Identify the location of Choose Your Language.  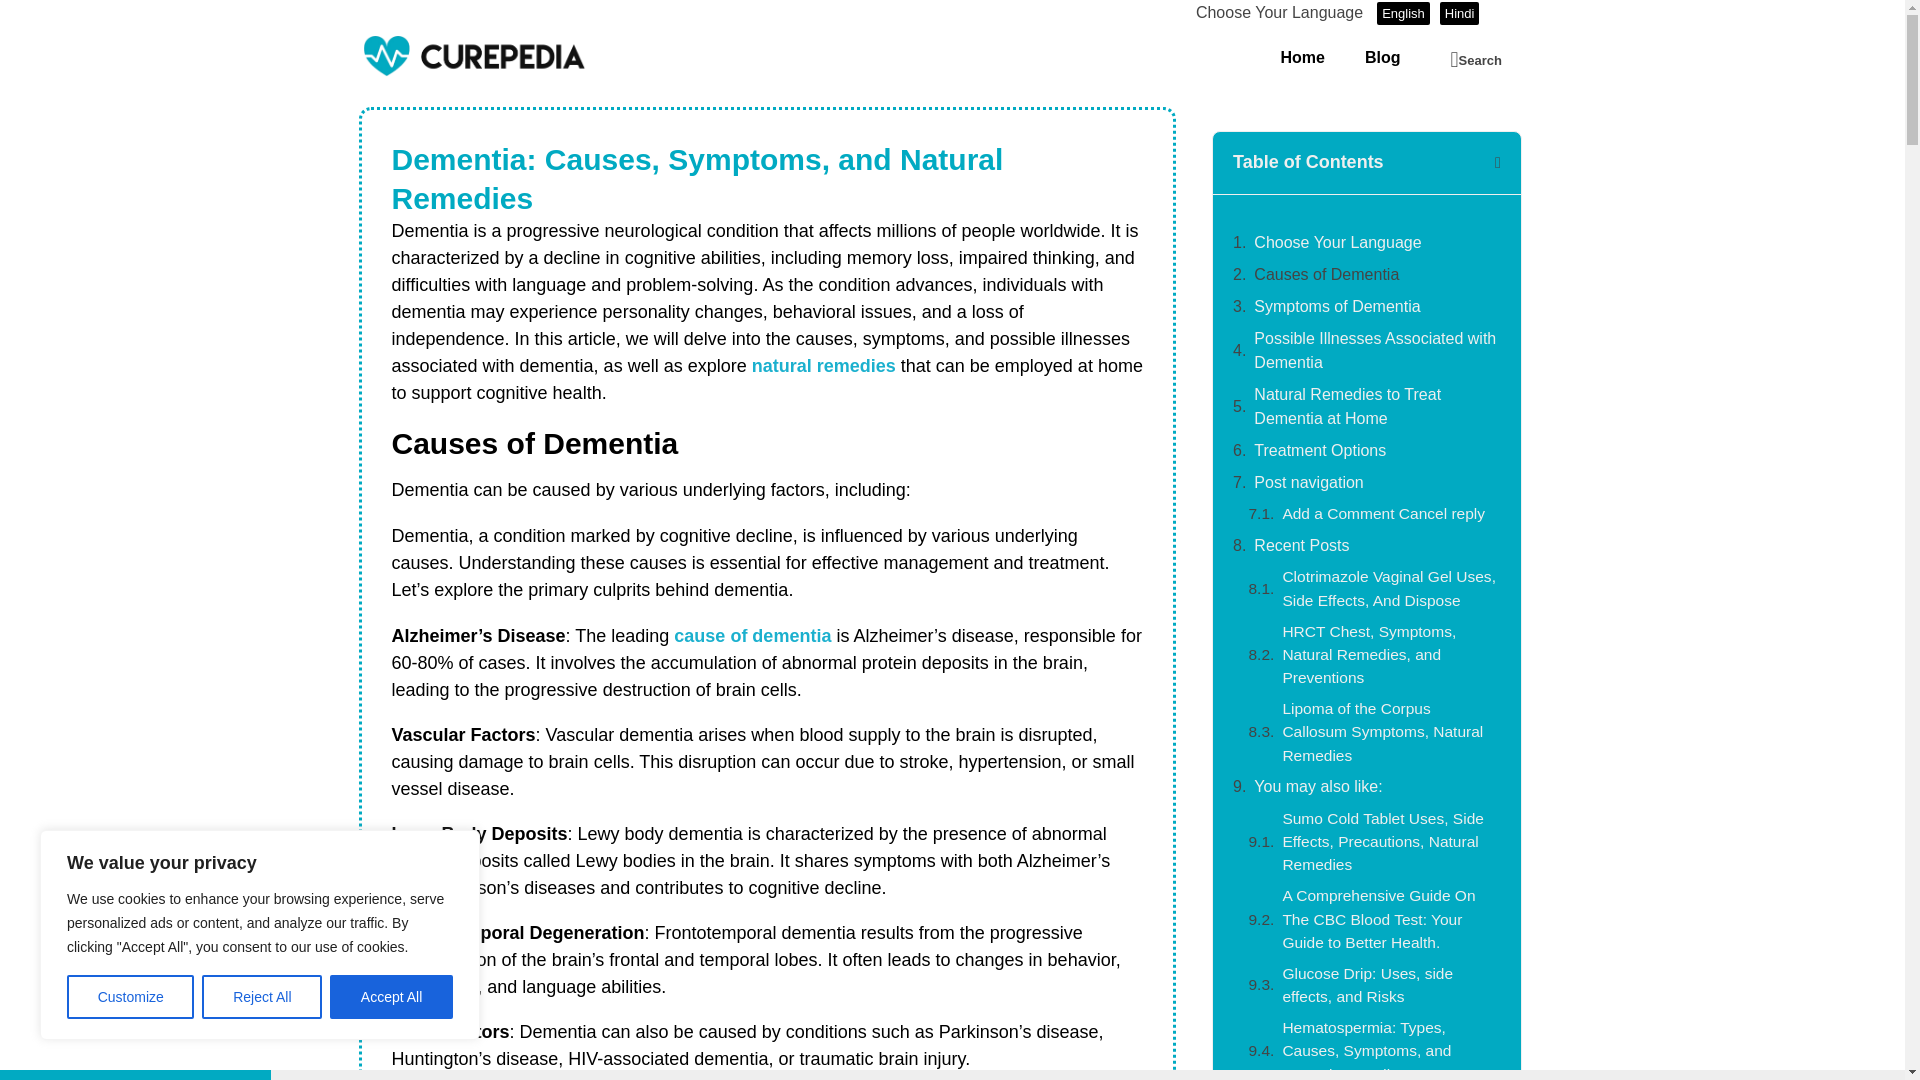
(1336, 242).